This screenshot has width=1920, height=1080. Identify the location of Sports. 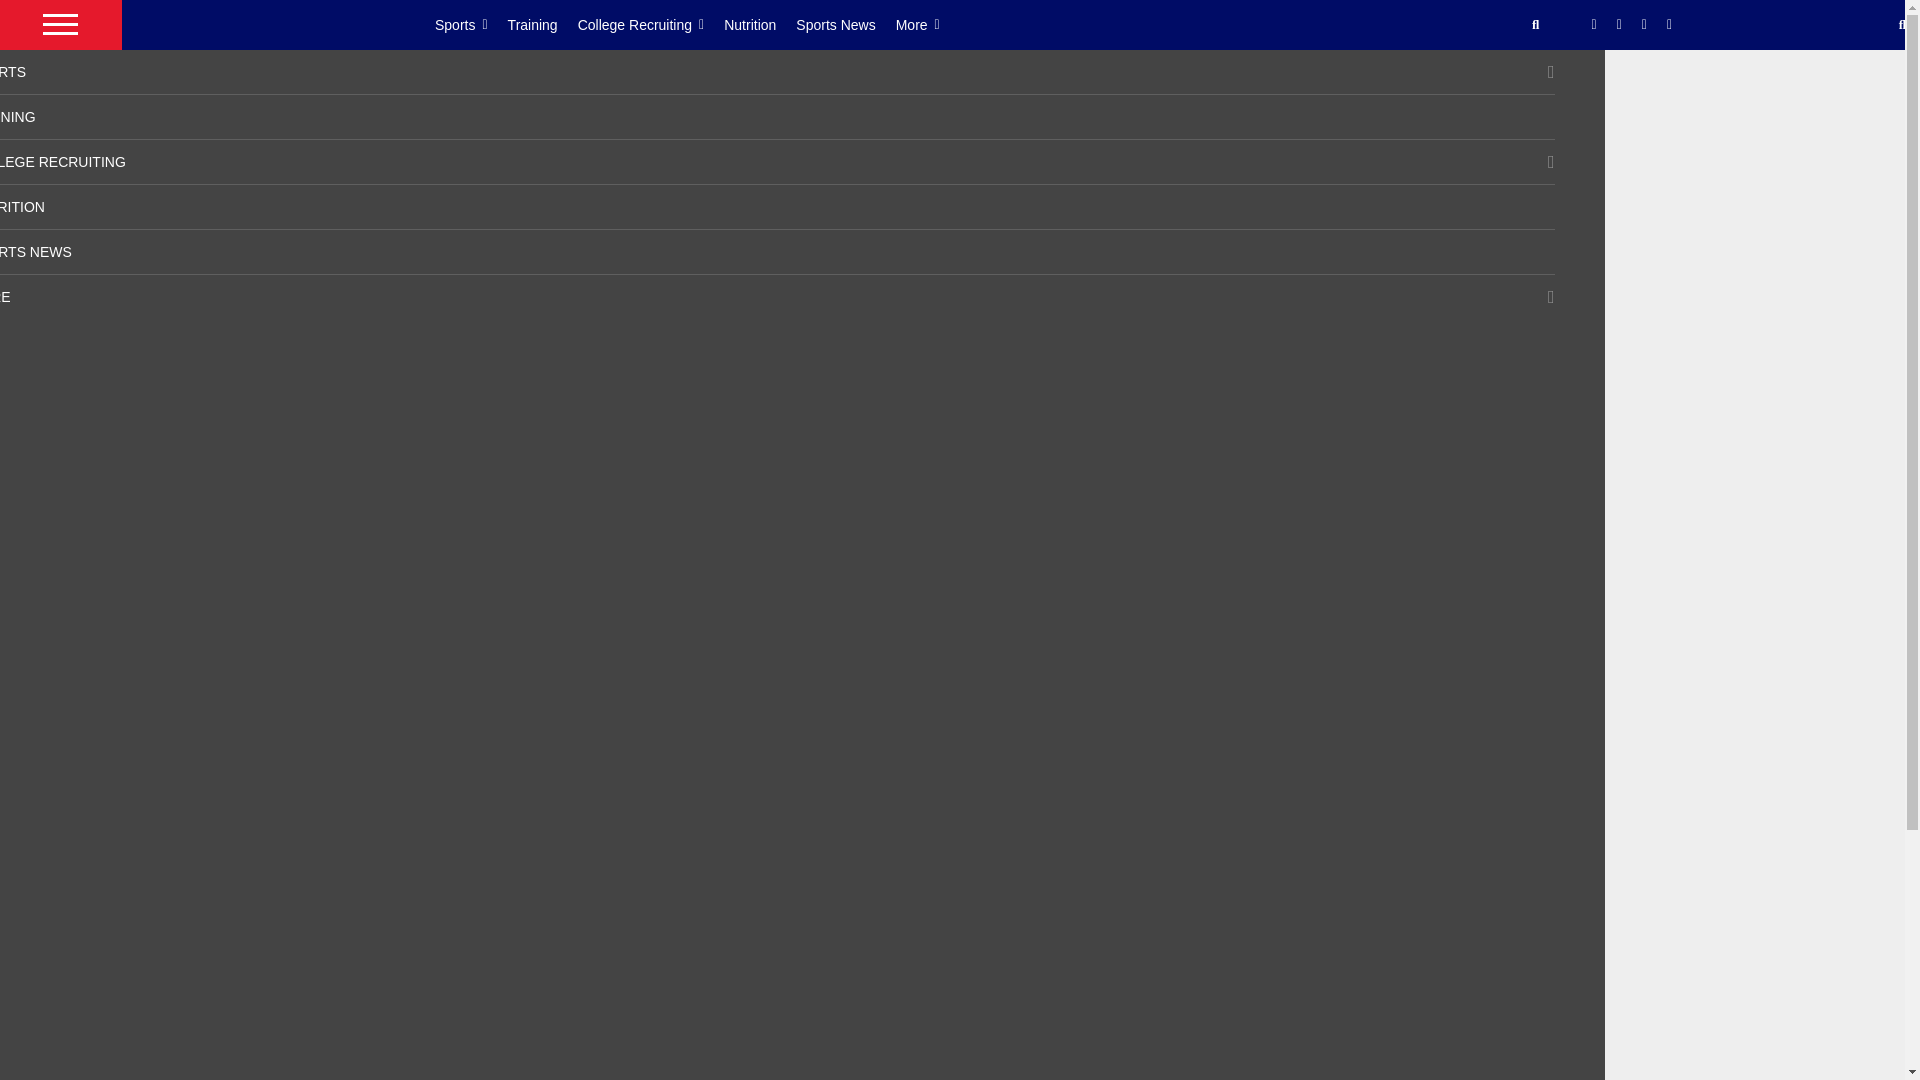
(472, 24).